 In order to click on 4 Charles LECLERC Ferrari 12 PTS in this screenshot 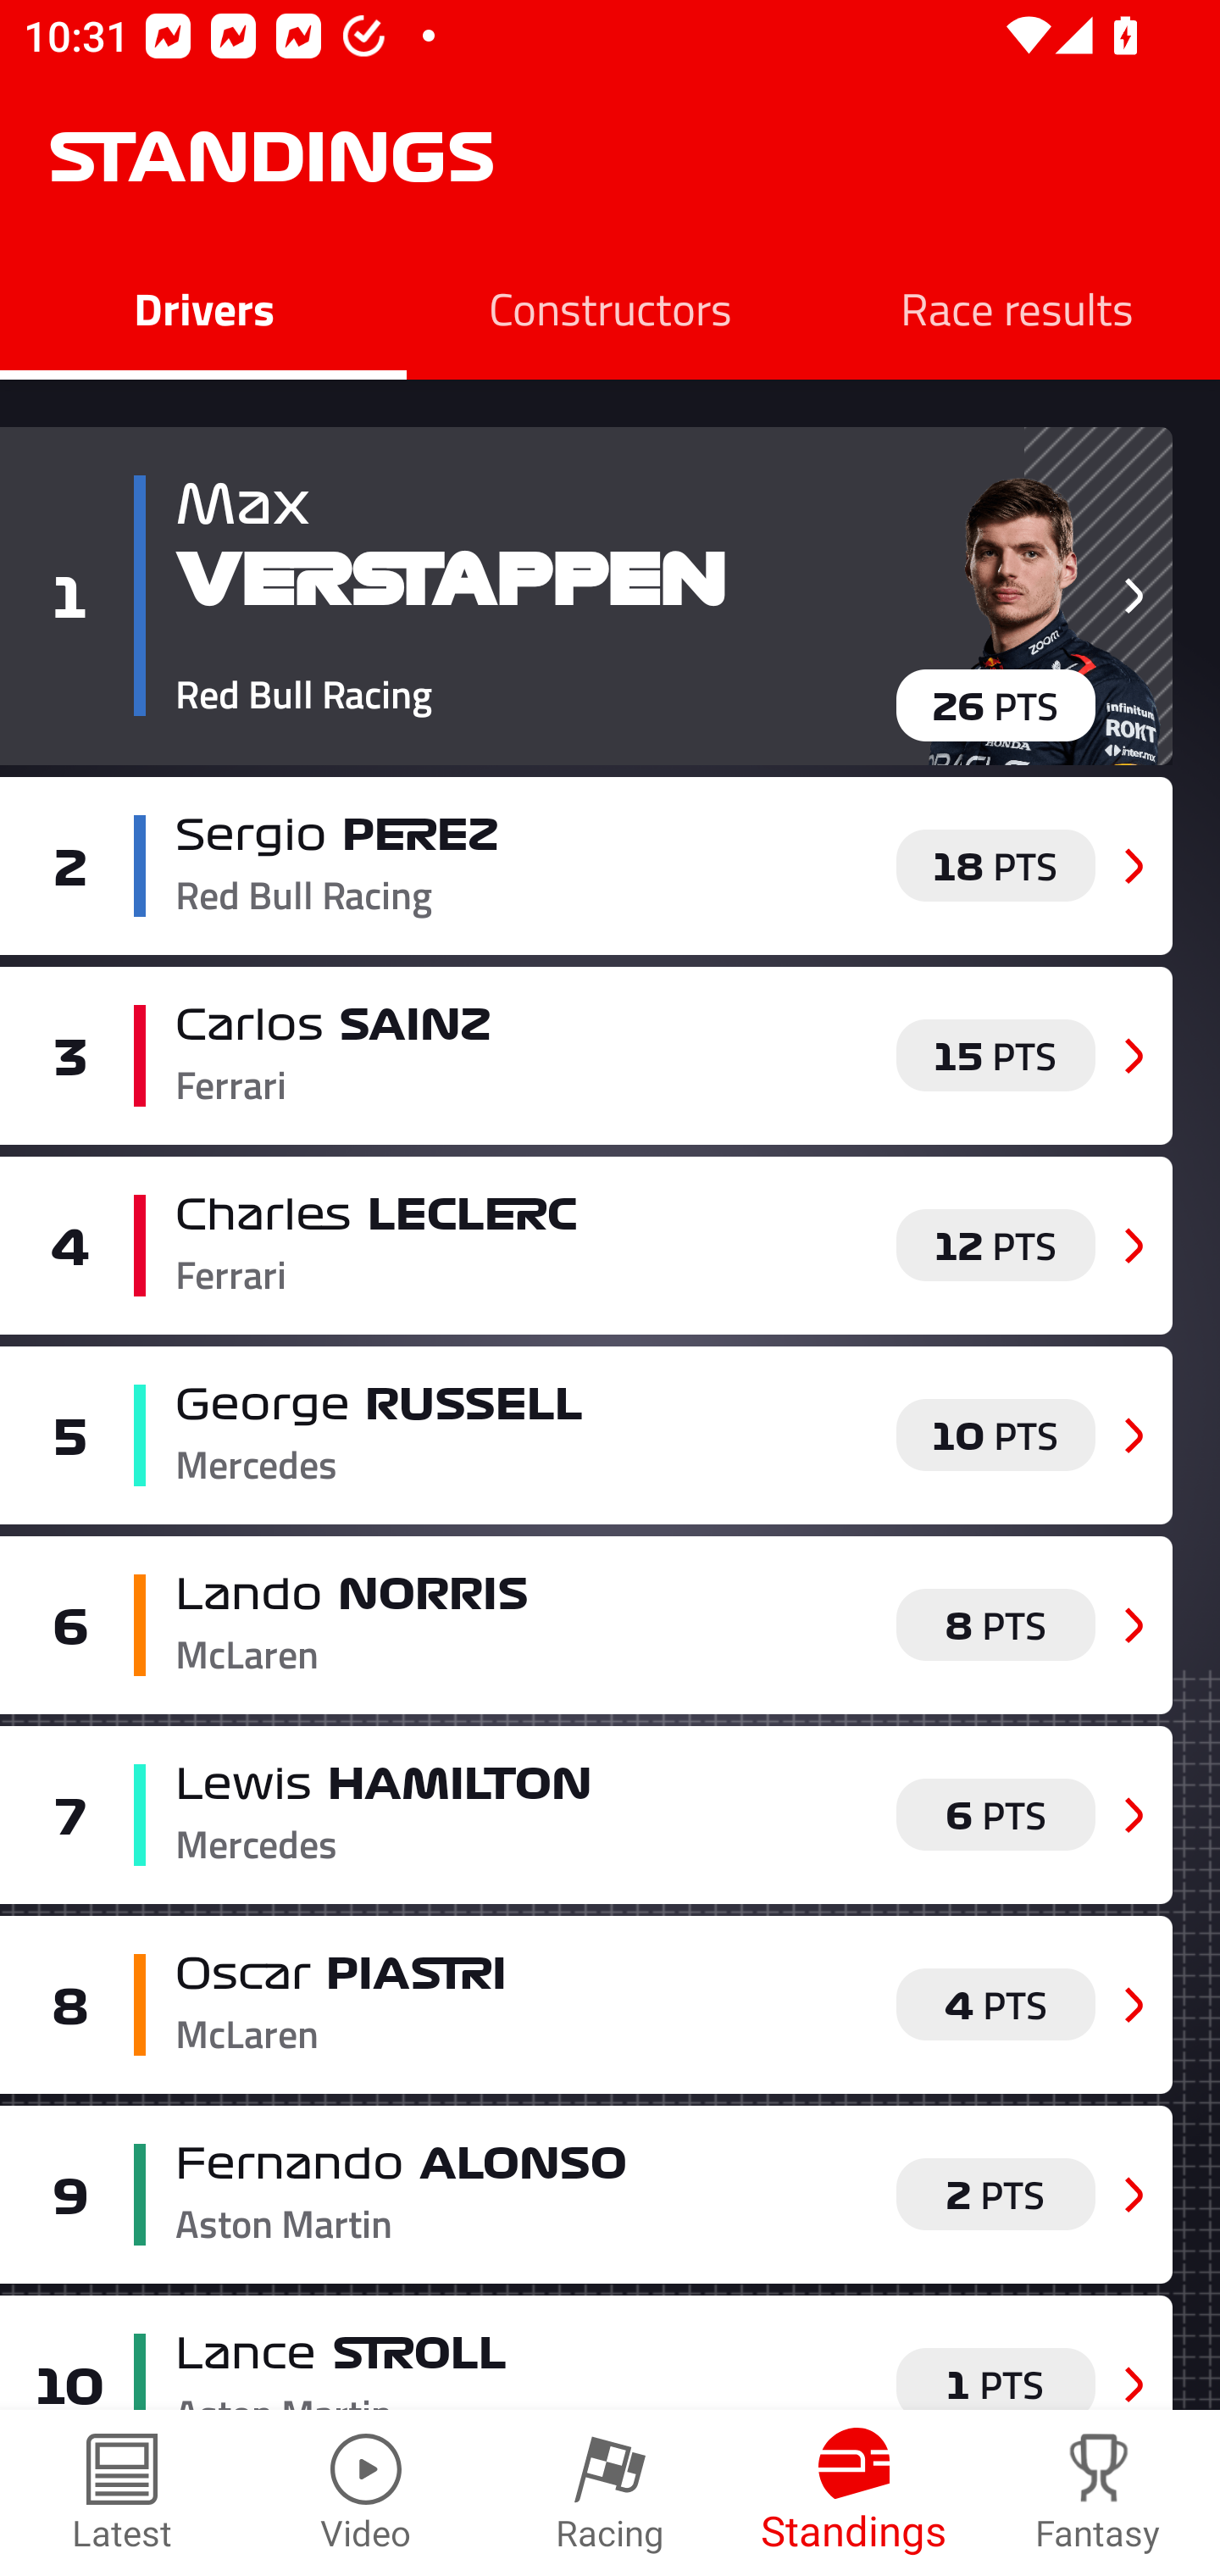, I will do `click(586, 1245)`.